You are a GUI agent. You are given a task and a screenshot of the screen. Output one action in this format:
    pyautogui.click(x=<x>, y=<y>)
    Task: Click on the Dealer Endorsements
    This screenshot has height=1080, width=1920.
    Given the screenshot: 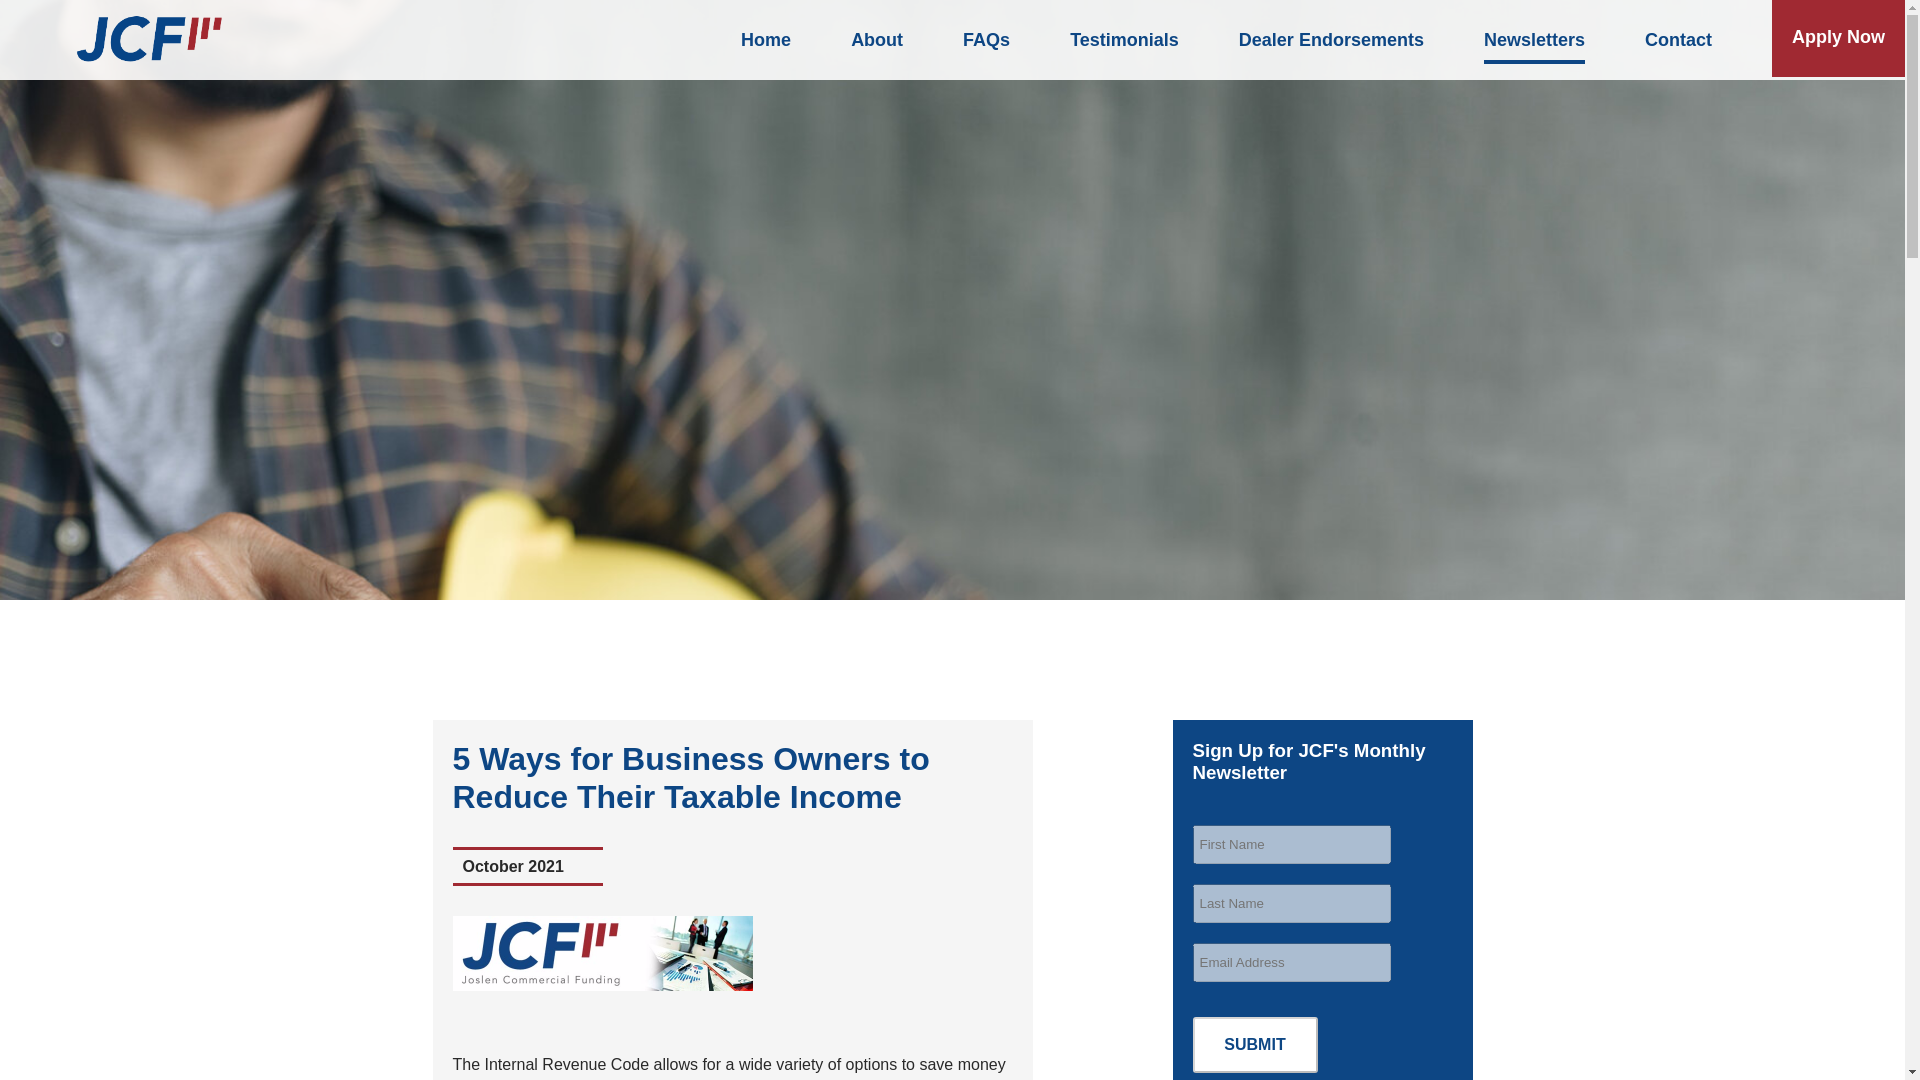 What is the action you would take?
    pyautogui.click(x=1331, y=40)
    